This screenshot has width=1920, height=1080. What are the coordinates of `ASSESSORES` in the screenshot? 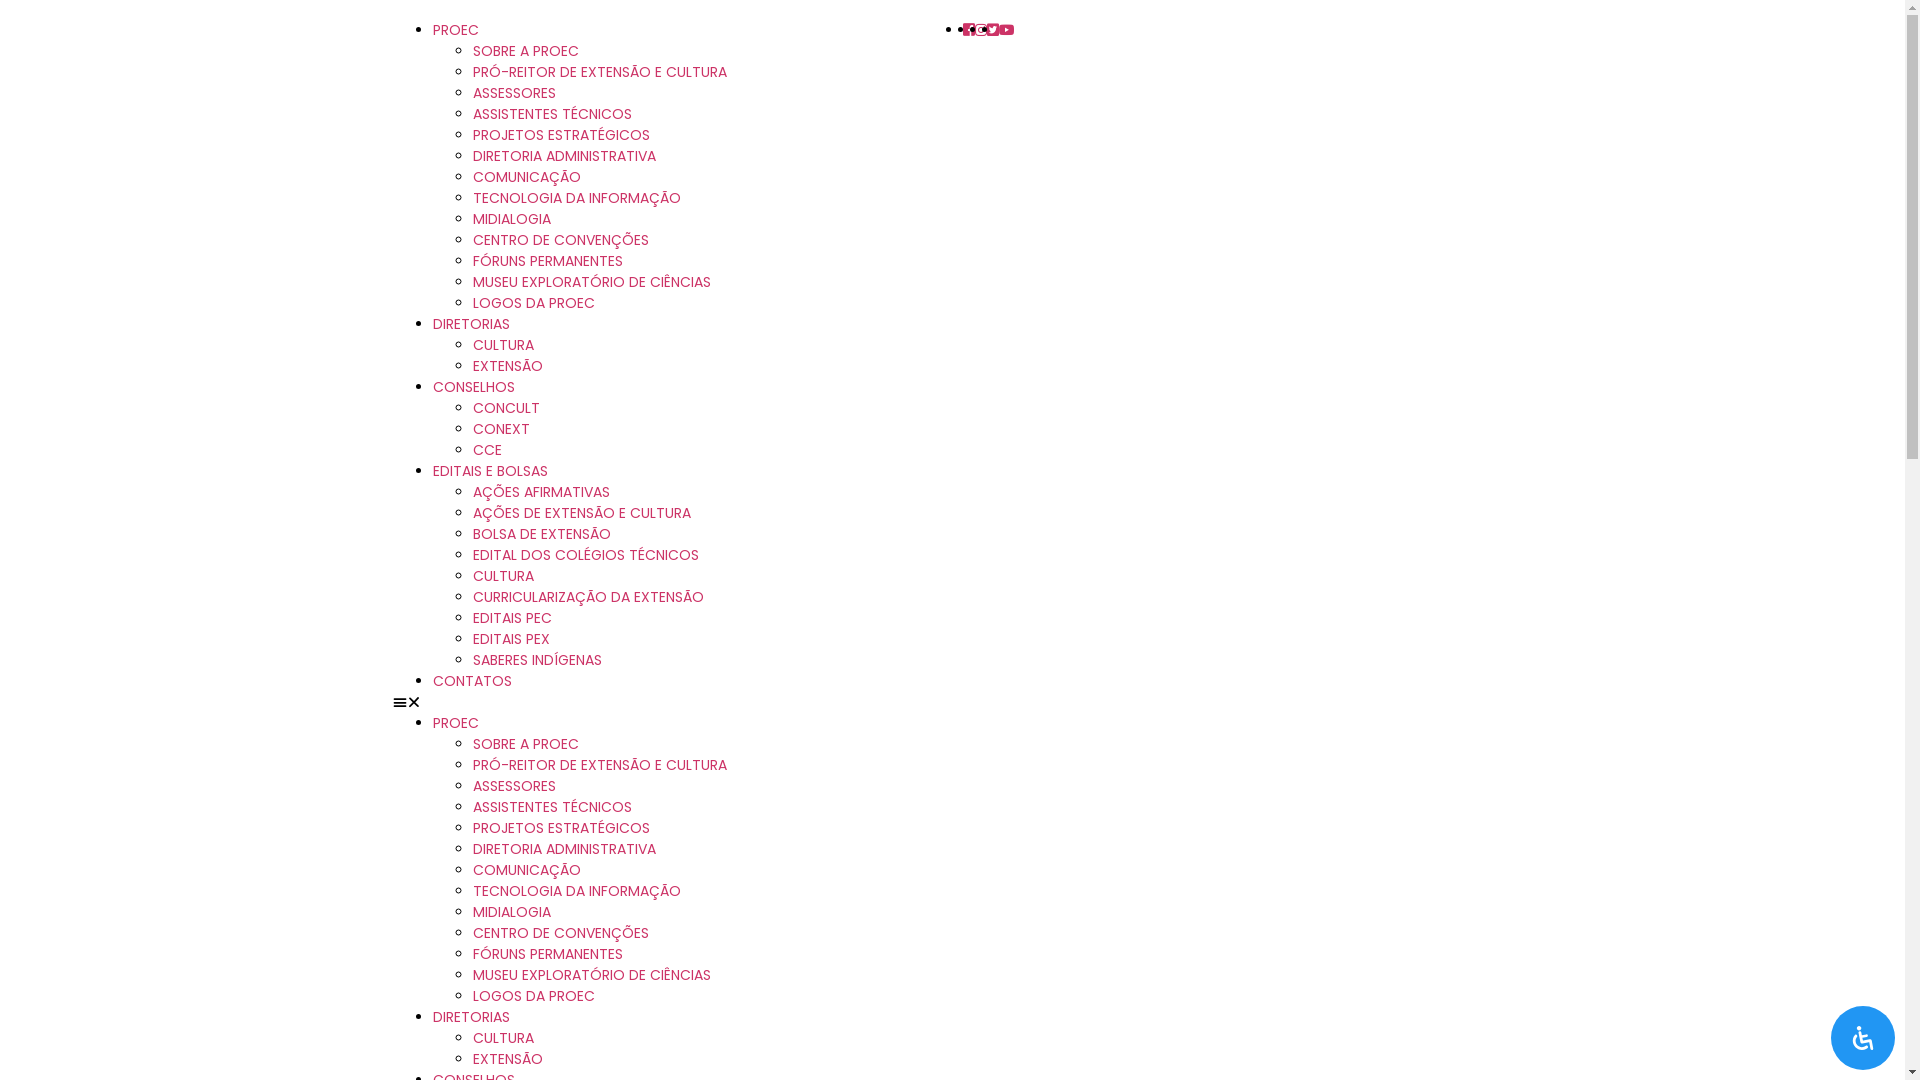 It's located at (514, 93).